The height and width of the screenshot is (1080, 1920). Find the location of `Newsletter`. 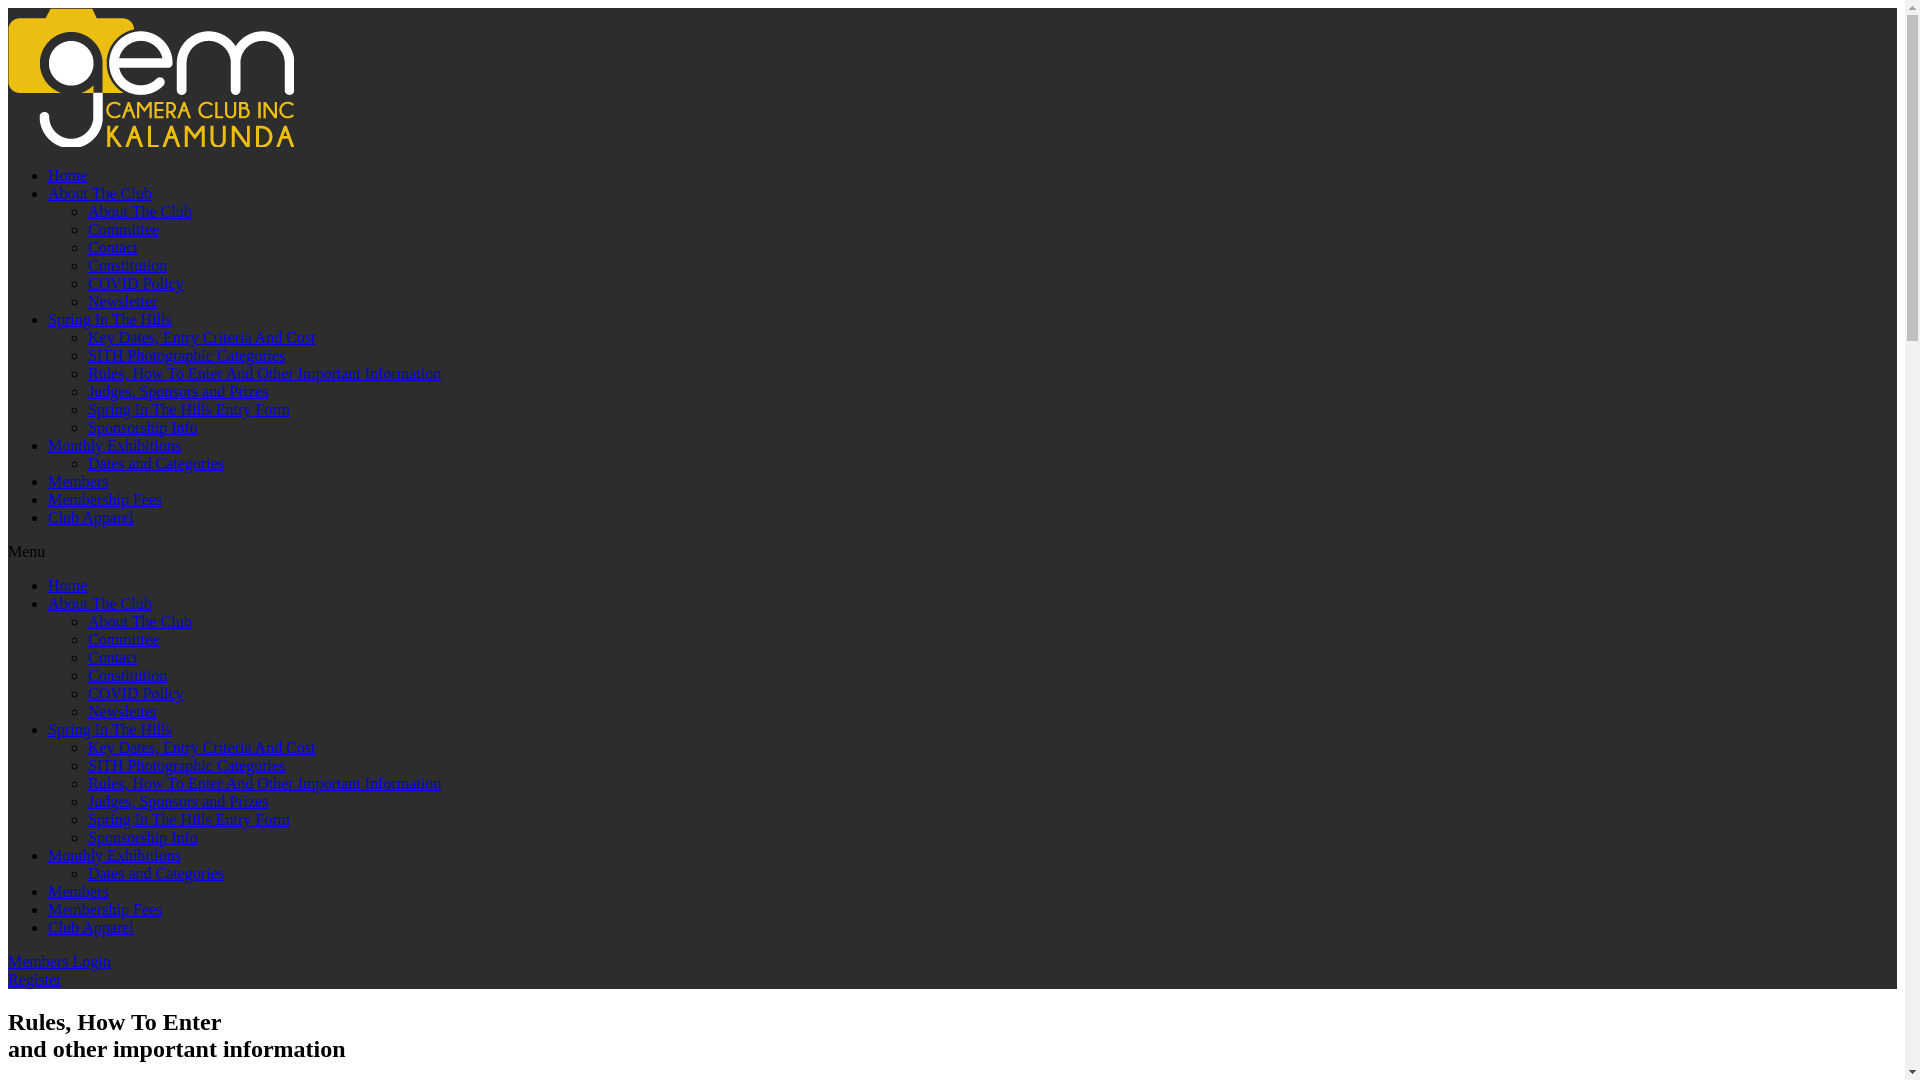

Newsletter is located at coordinates (122, 302).